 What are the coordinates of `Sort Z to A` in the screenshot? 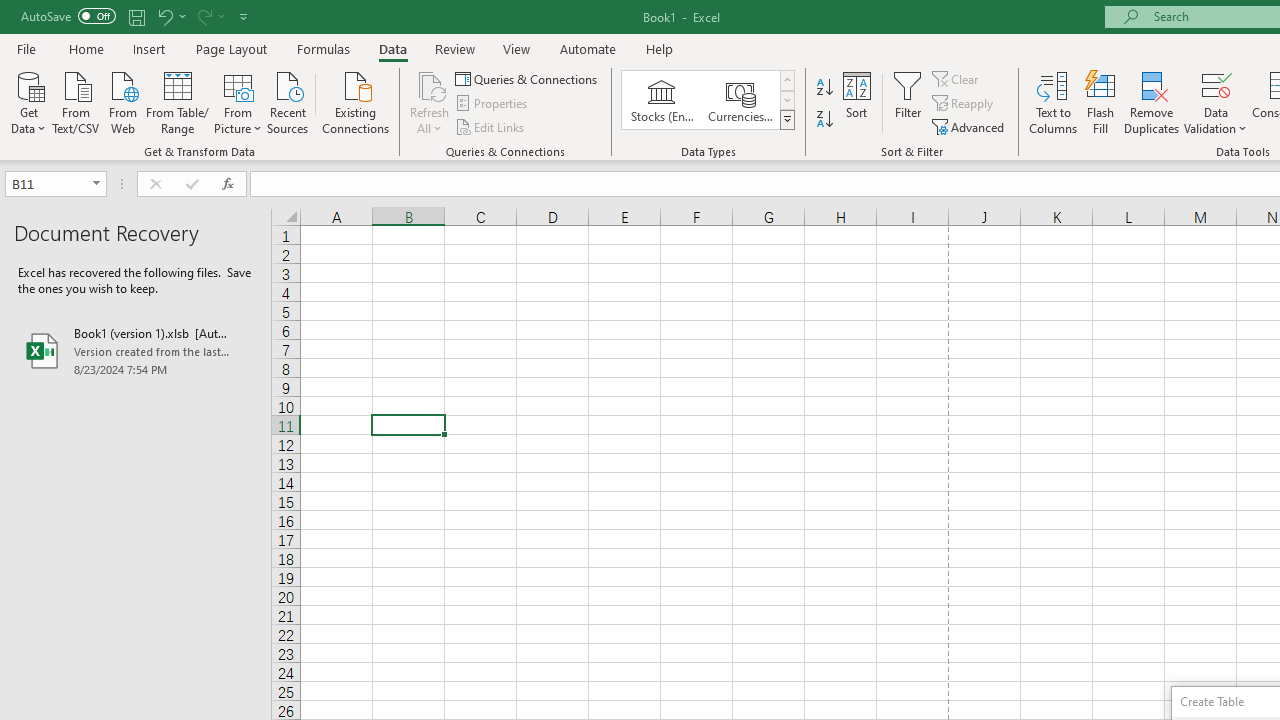 It's located at (824, 120).